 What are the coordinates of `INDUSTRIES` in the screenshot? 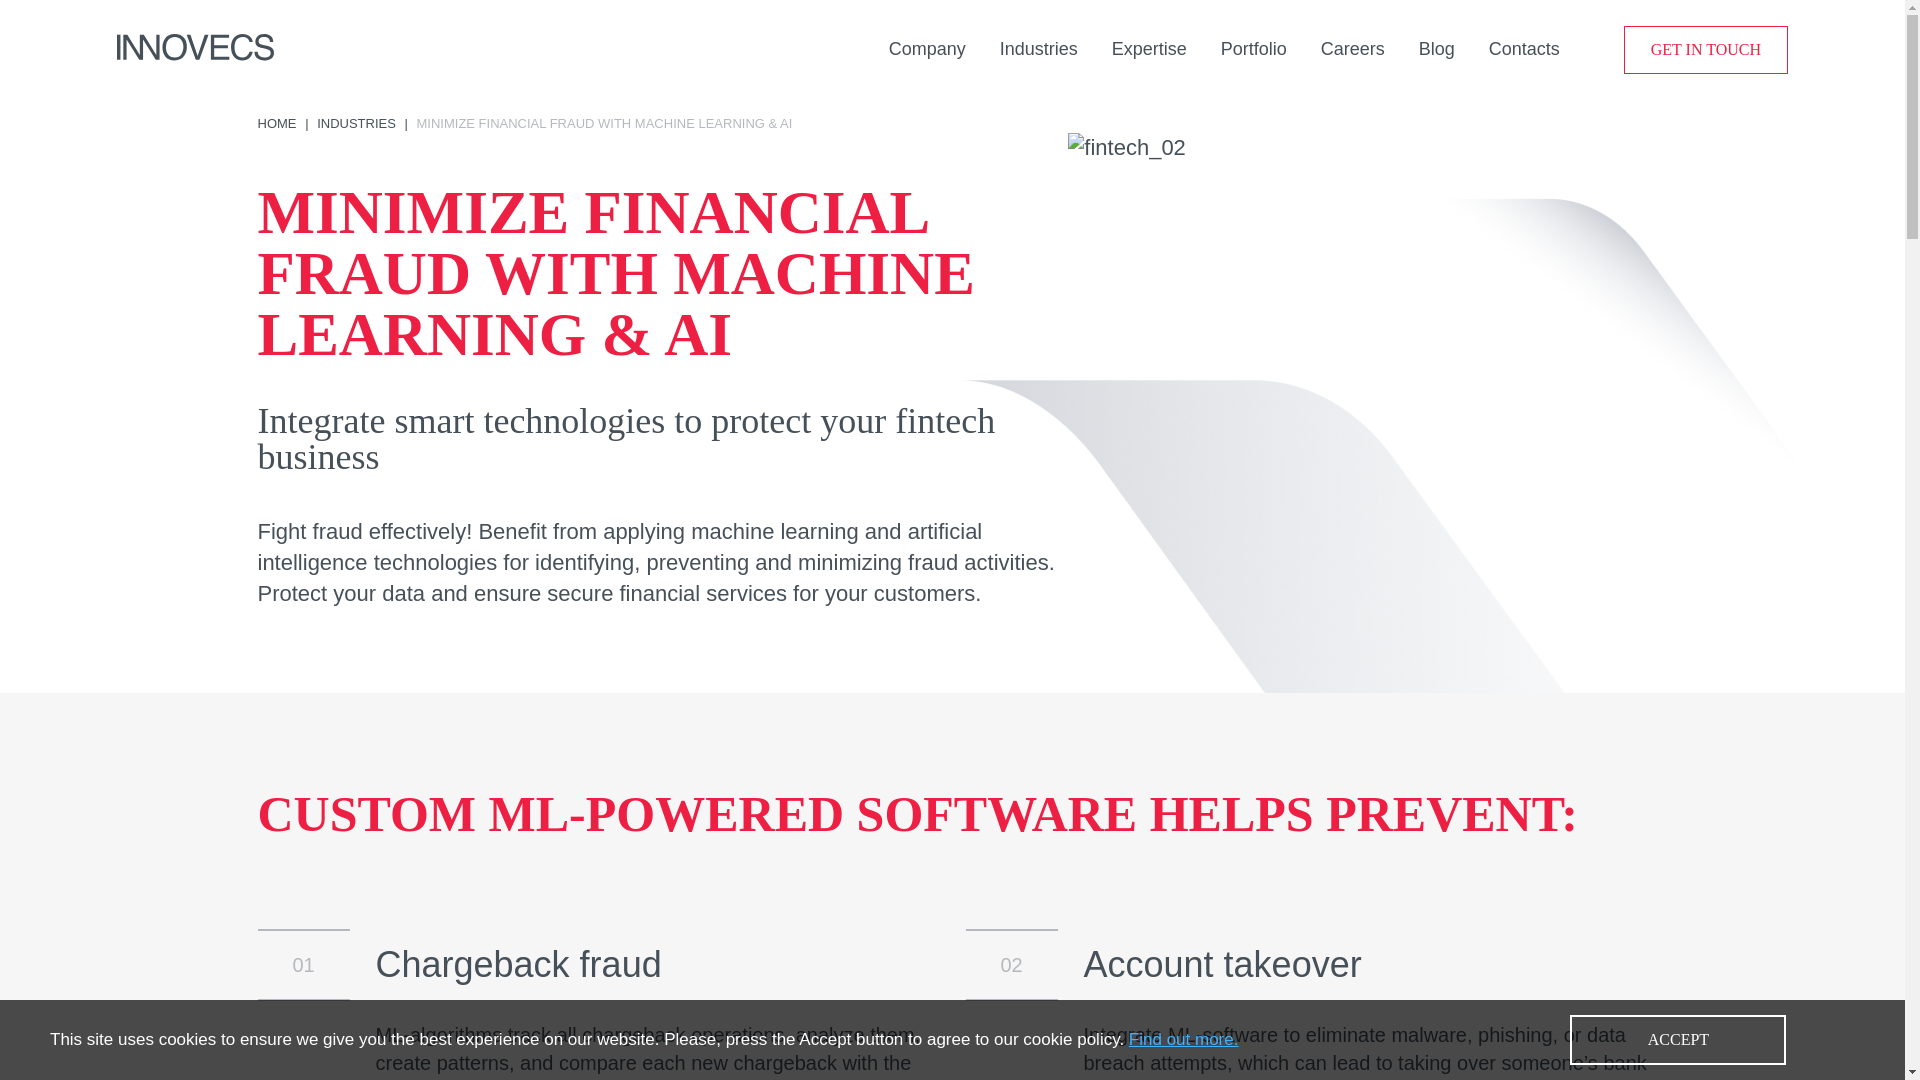 It's located at (356, 122).